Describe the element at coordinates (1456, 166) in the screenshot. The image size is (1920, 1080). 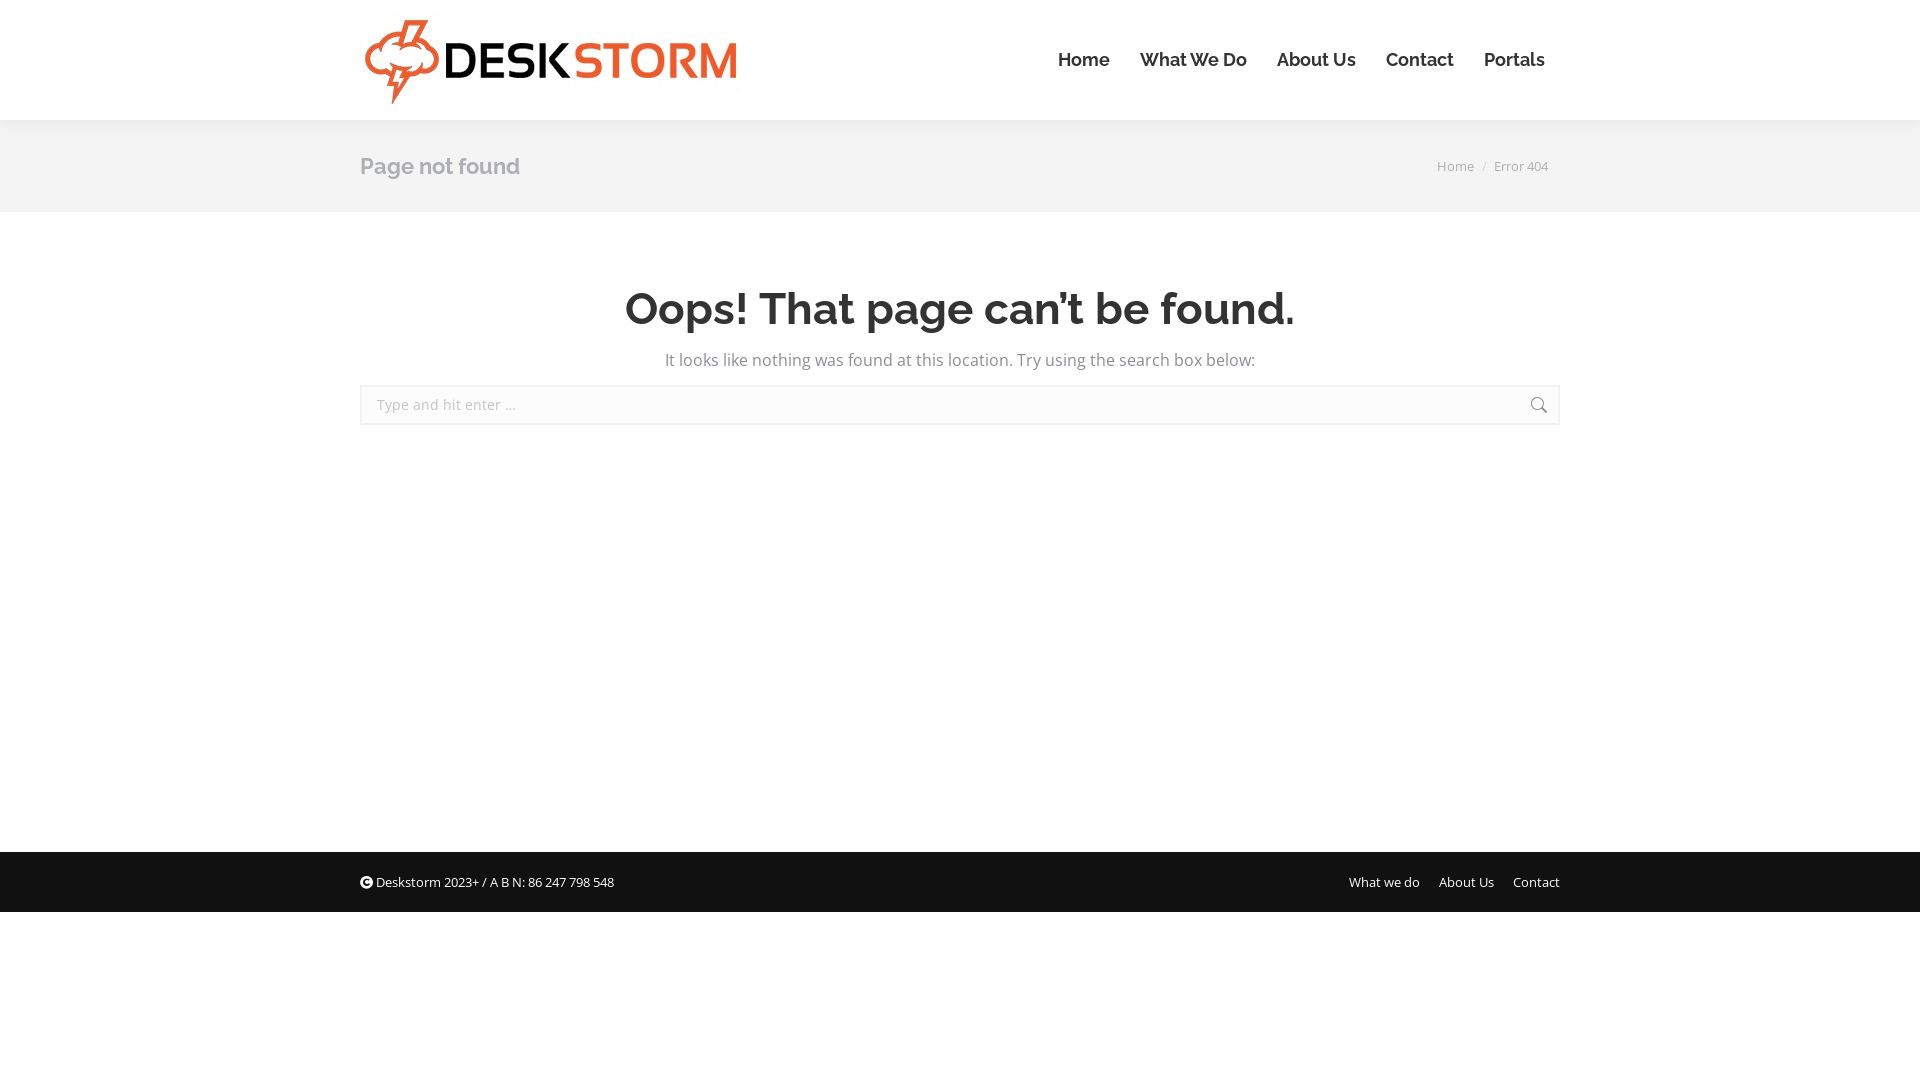
I see `Home` at that location.